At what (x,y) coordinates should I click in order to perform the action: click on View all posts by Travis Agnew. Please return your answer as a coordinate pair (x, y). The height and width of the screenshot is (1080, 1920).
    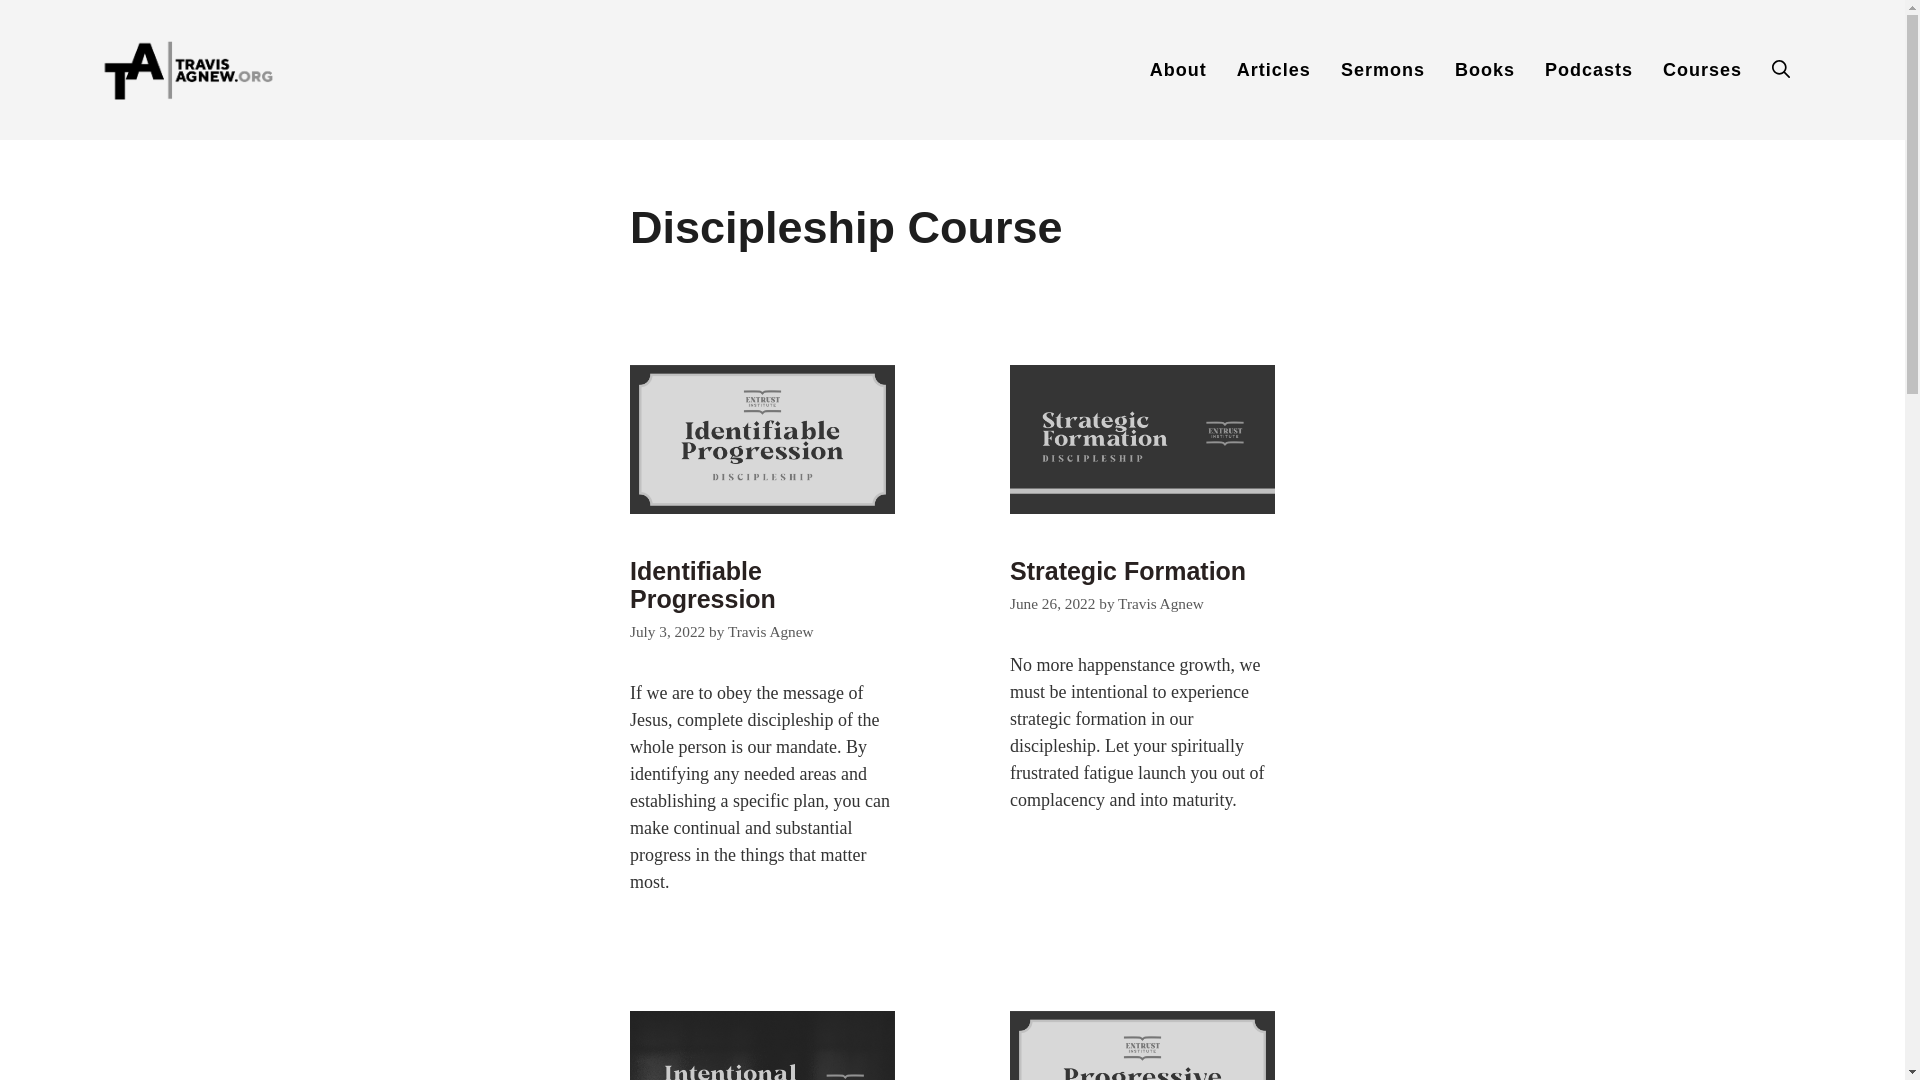
    Looking at the image, I should click on (770, 632).